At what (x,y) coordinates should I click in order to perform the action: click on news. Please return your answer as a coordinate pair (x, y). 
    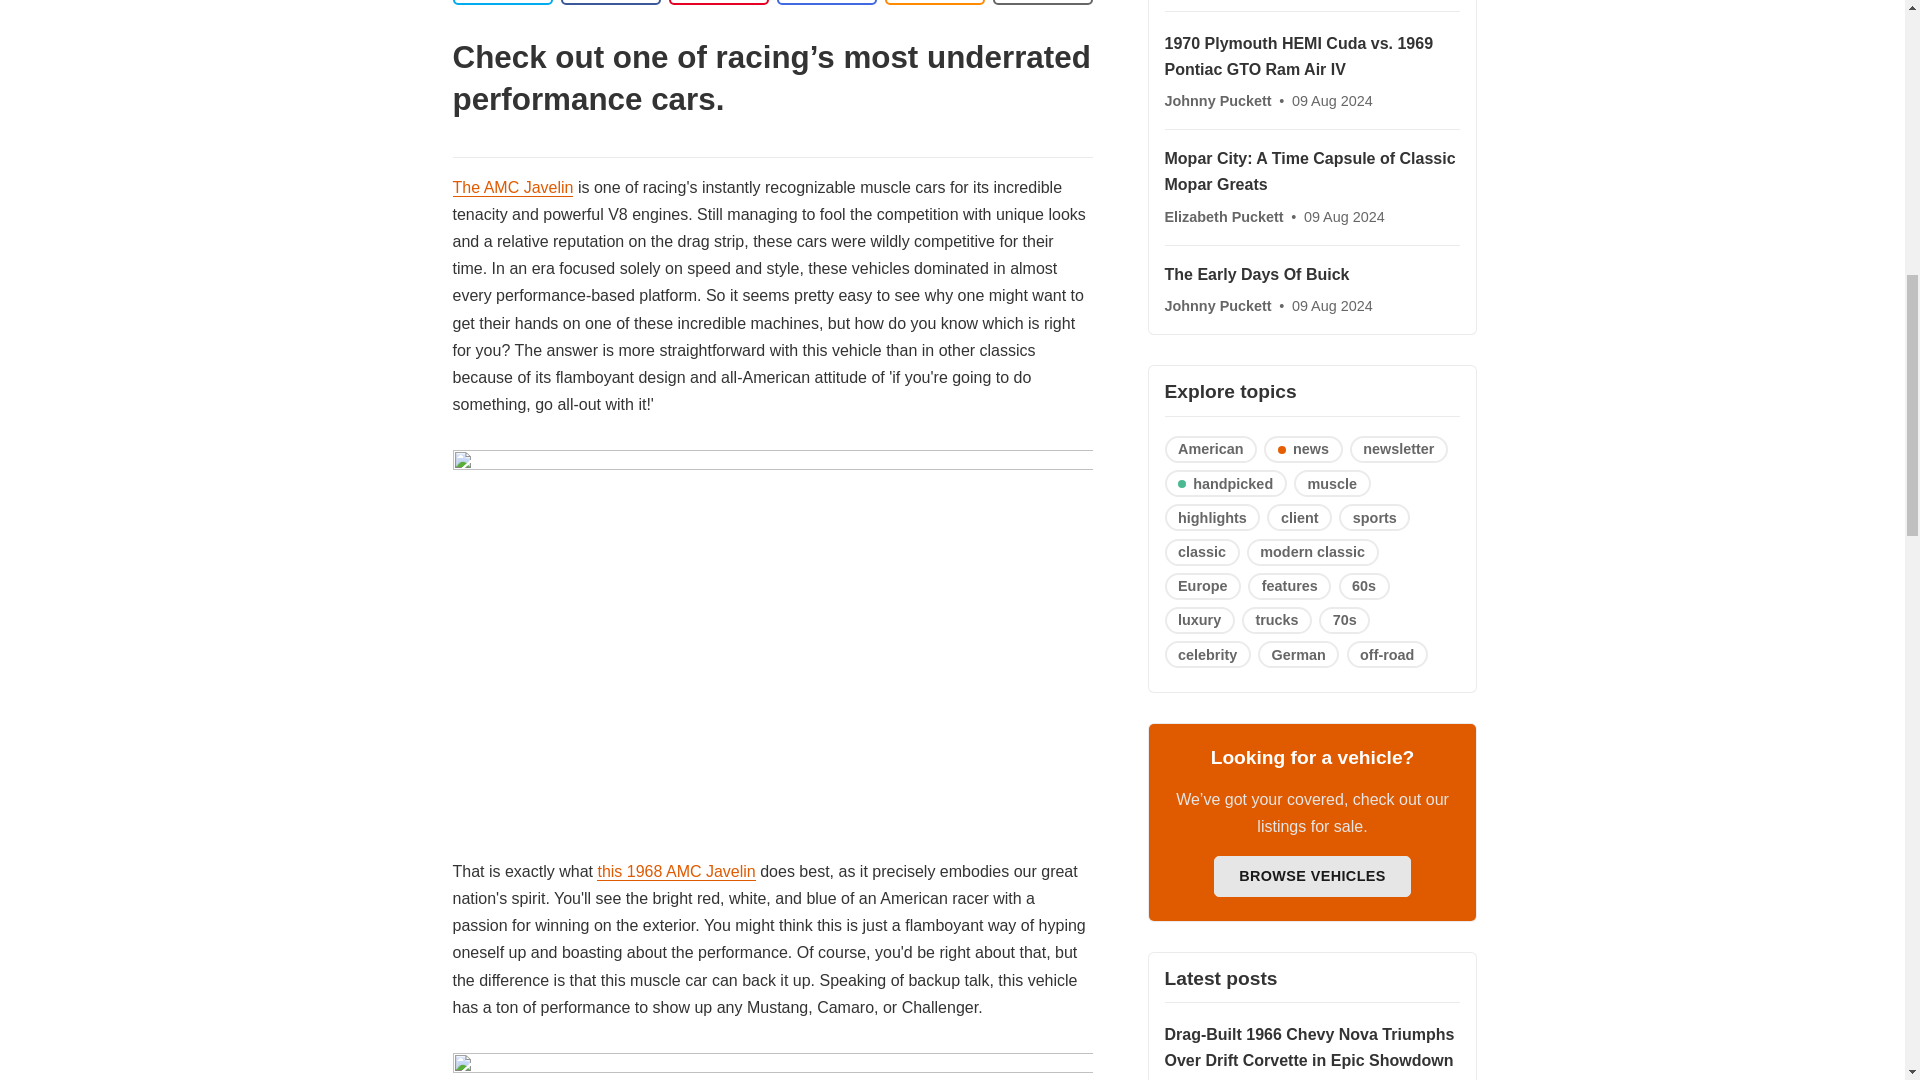
    Looking at the image, I should click on (1302, 450).